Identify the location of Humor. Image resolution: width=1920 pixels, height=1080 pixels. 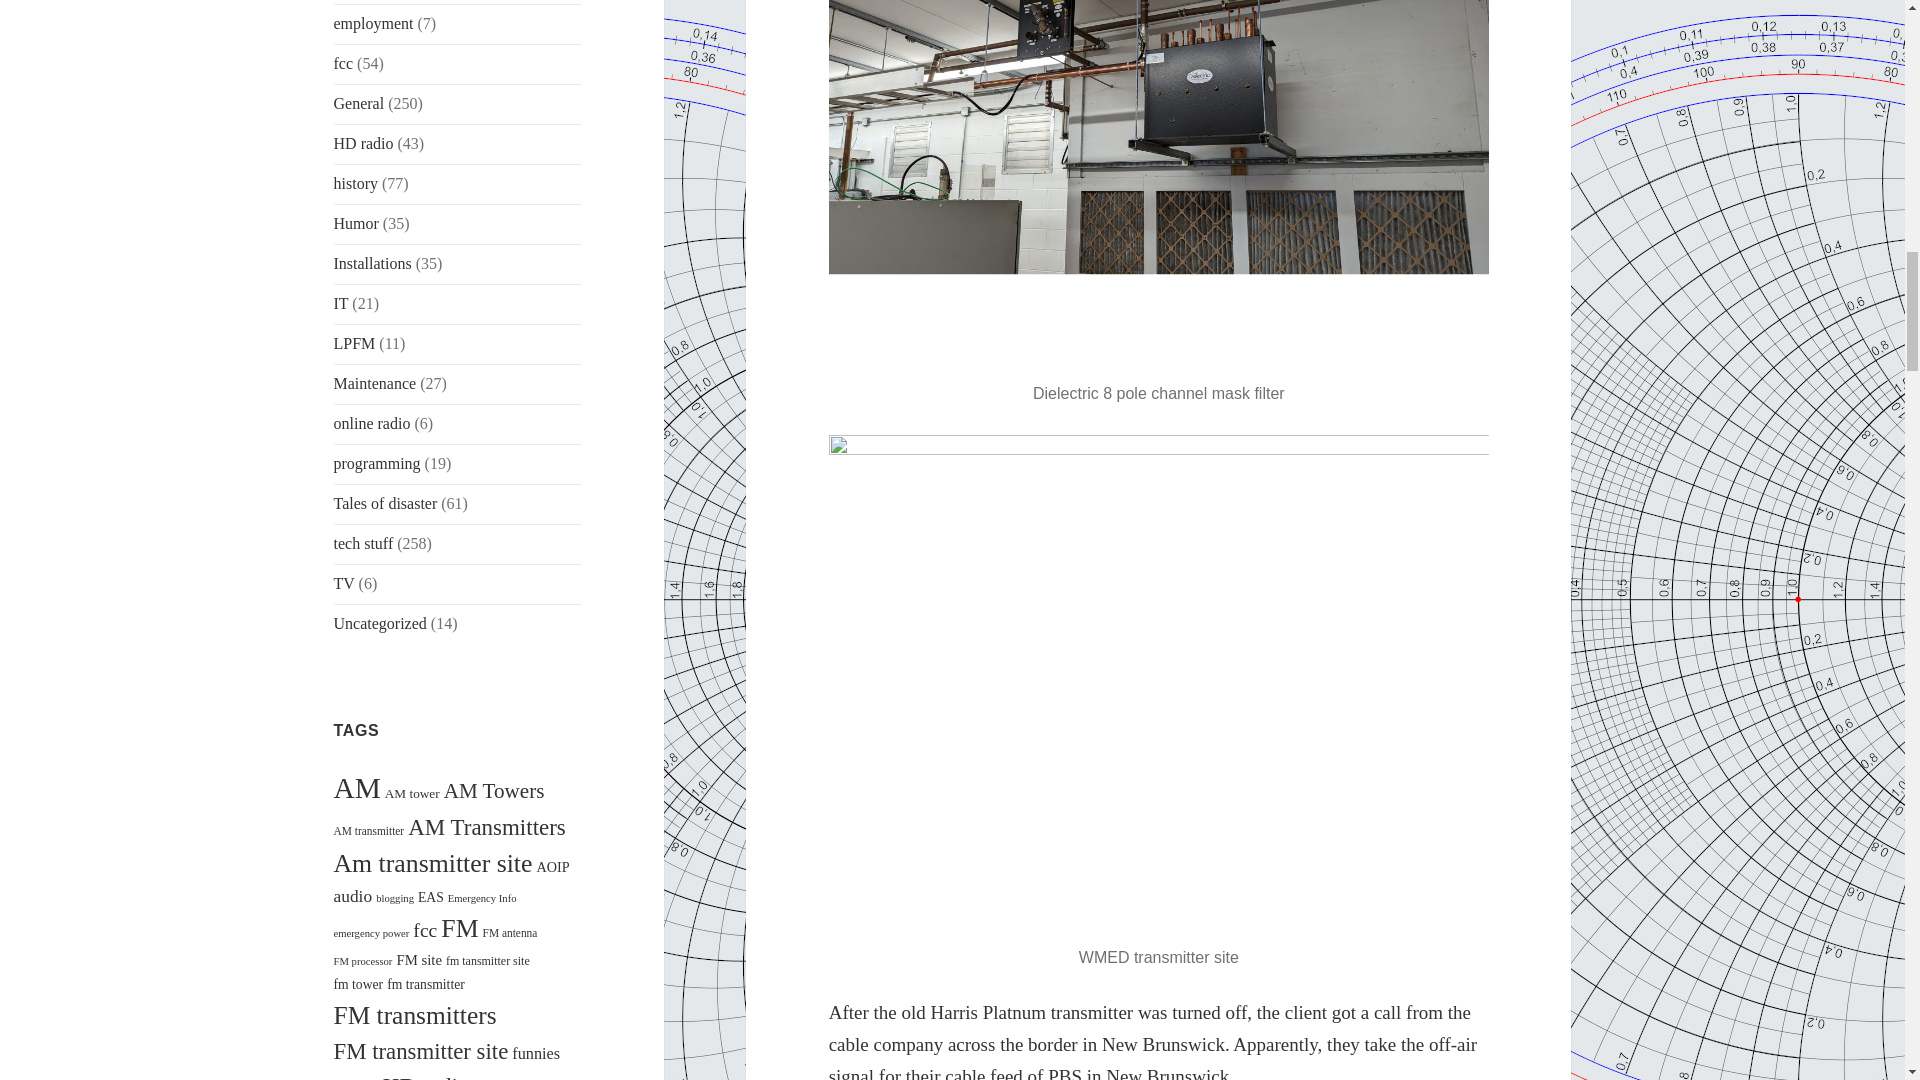
(356, 223).